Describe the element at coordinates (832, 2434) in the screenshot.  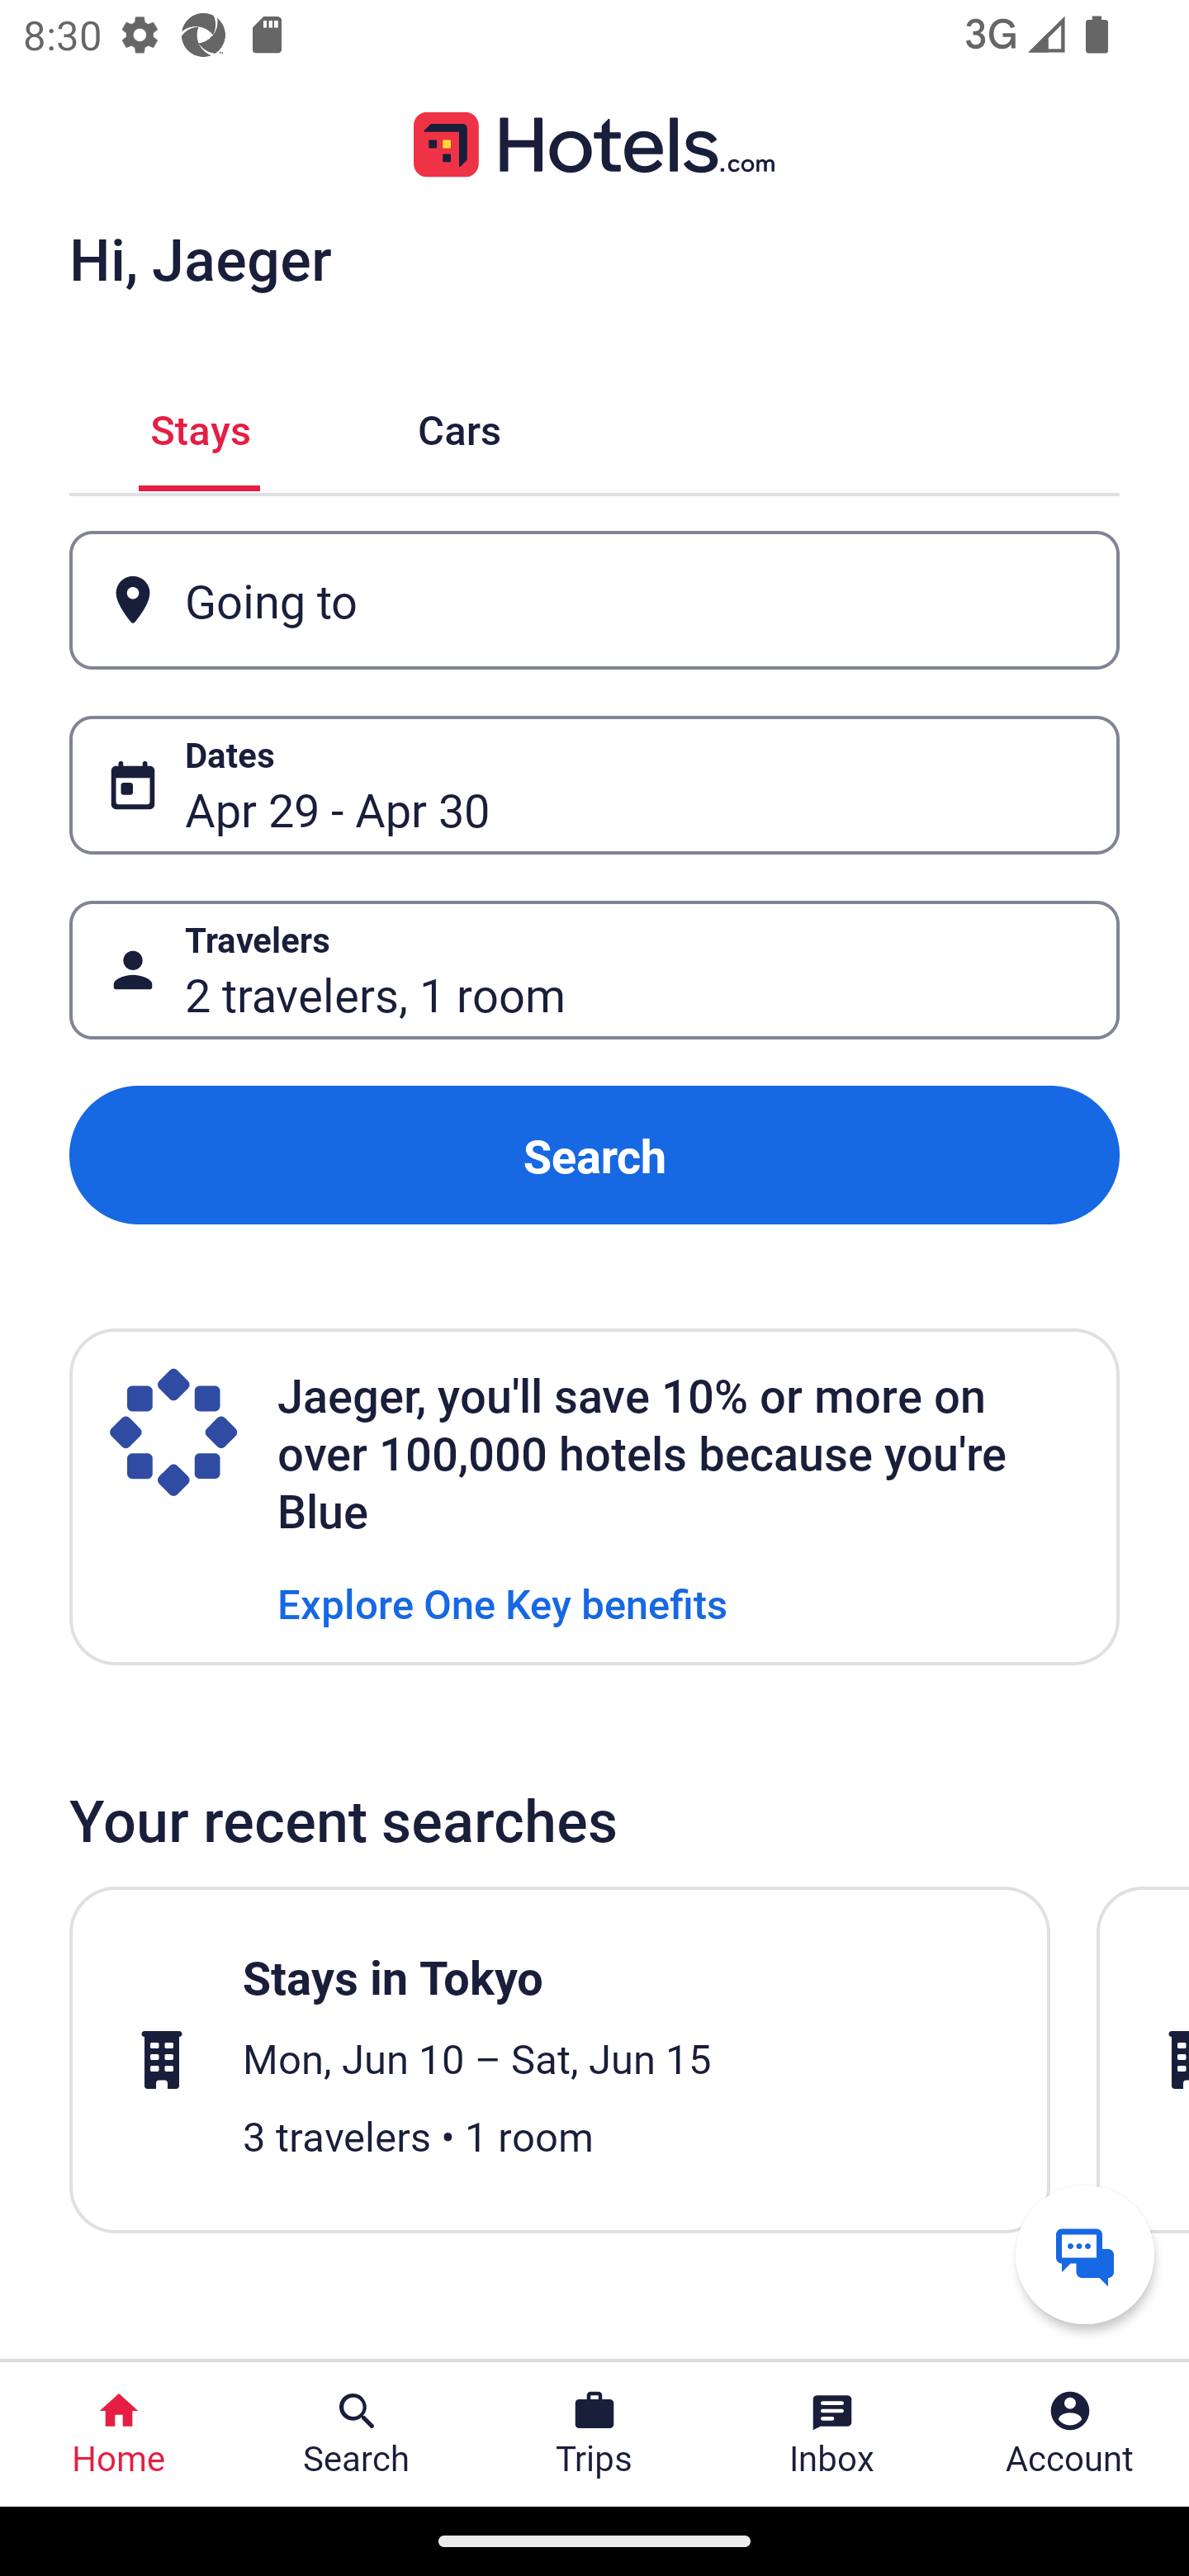
I see `Inbox Inbox Button` at that location.